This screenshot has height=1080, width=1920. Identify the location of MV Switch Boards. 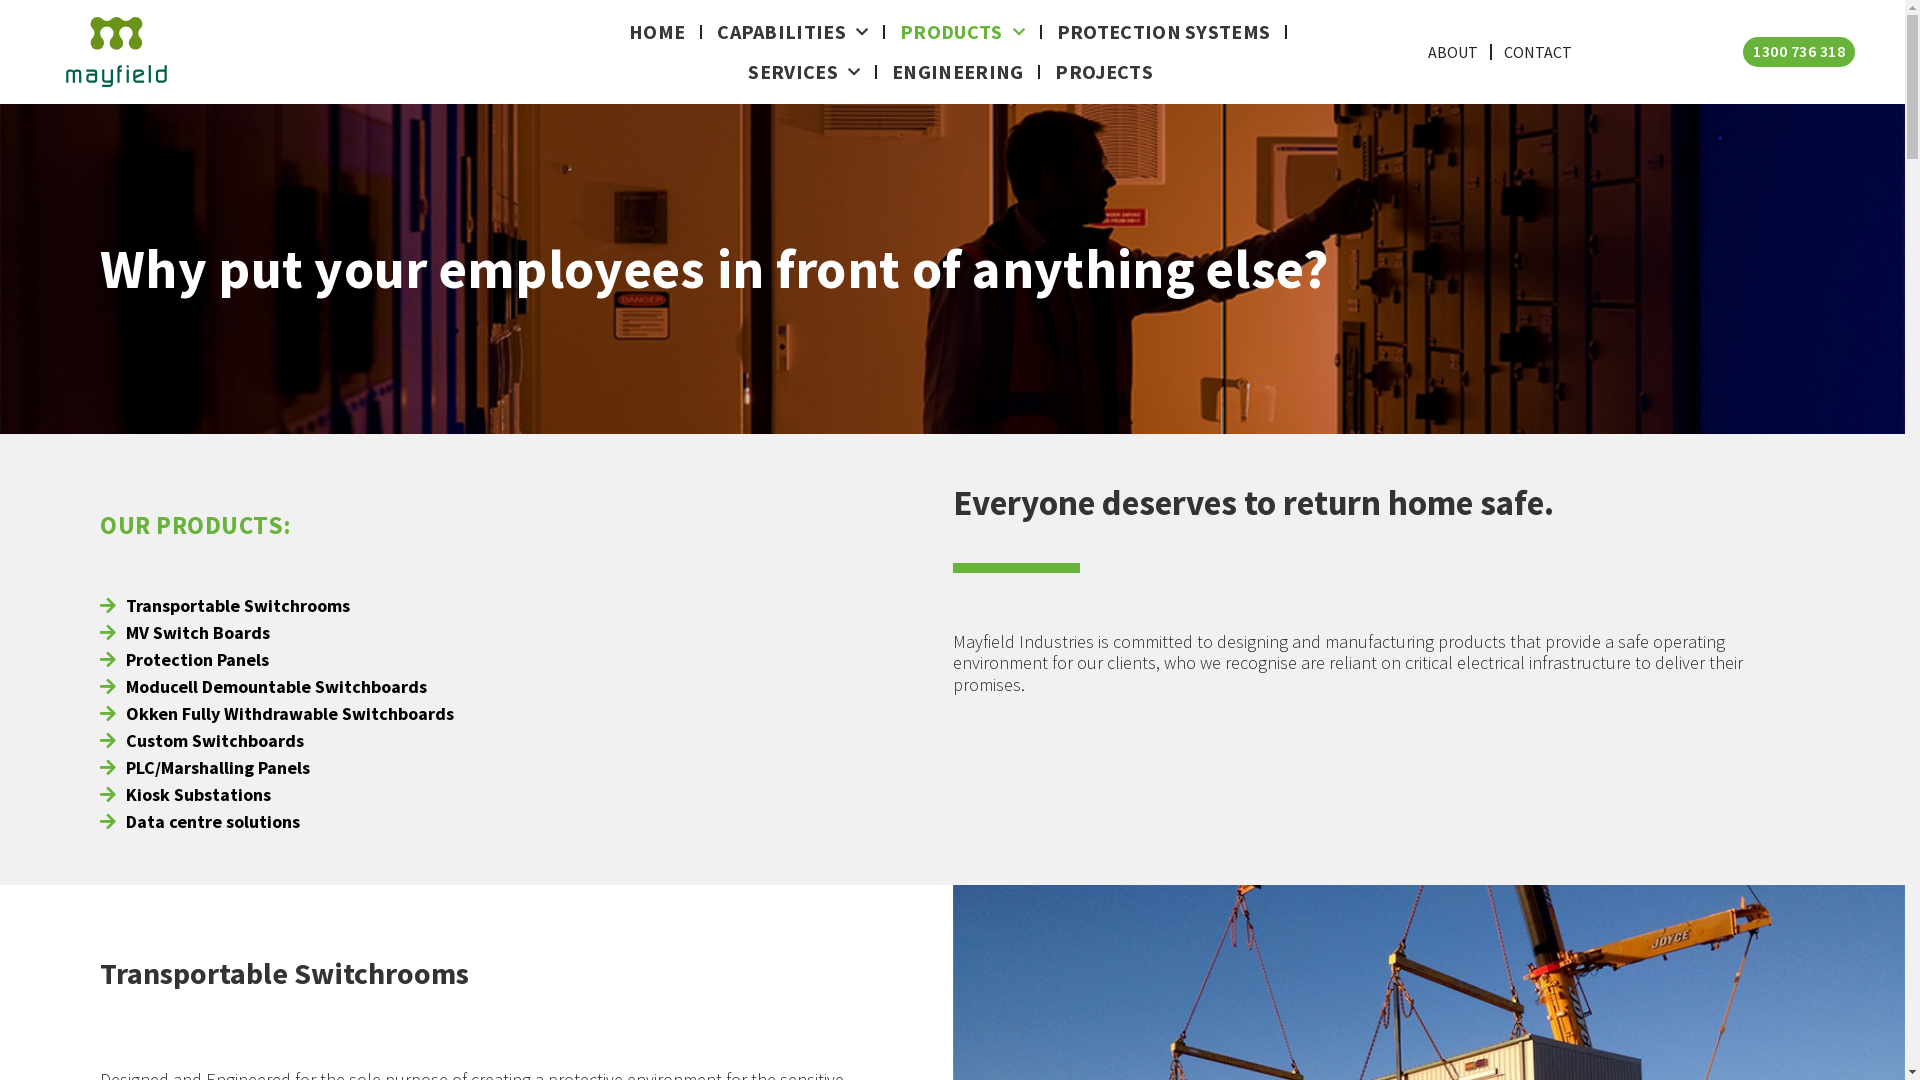
(185, 632).